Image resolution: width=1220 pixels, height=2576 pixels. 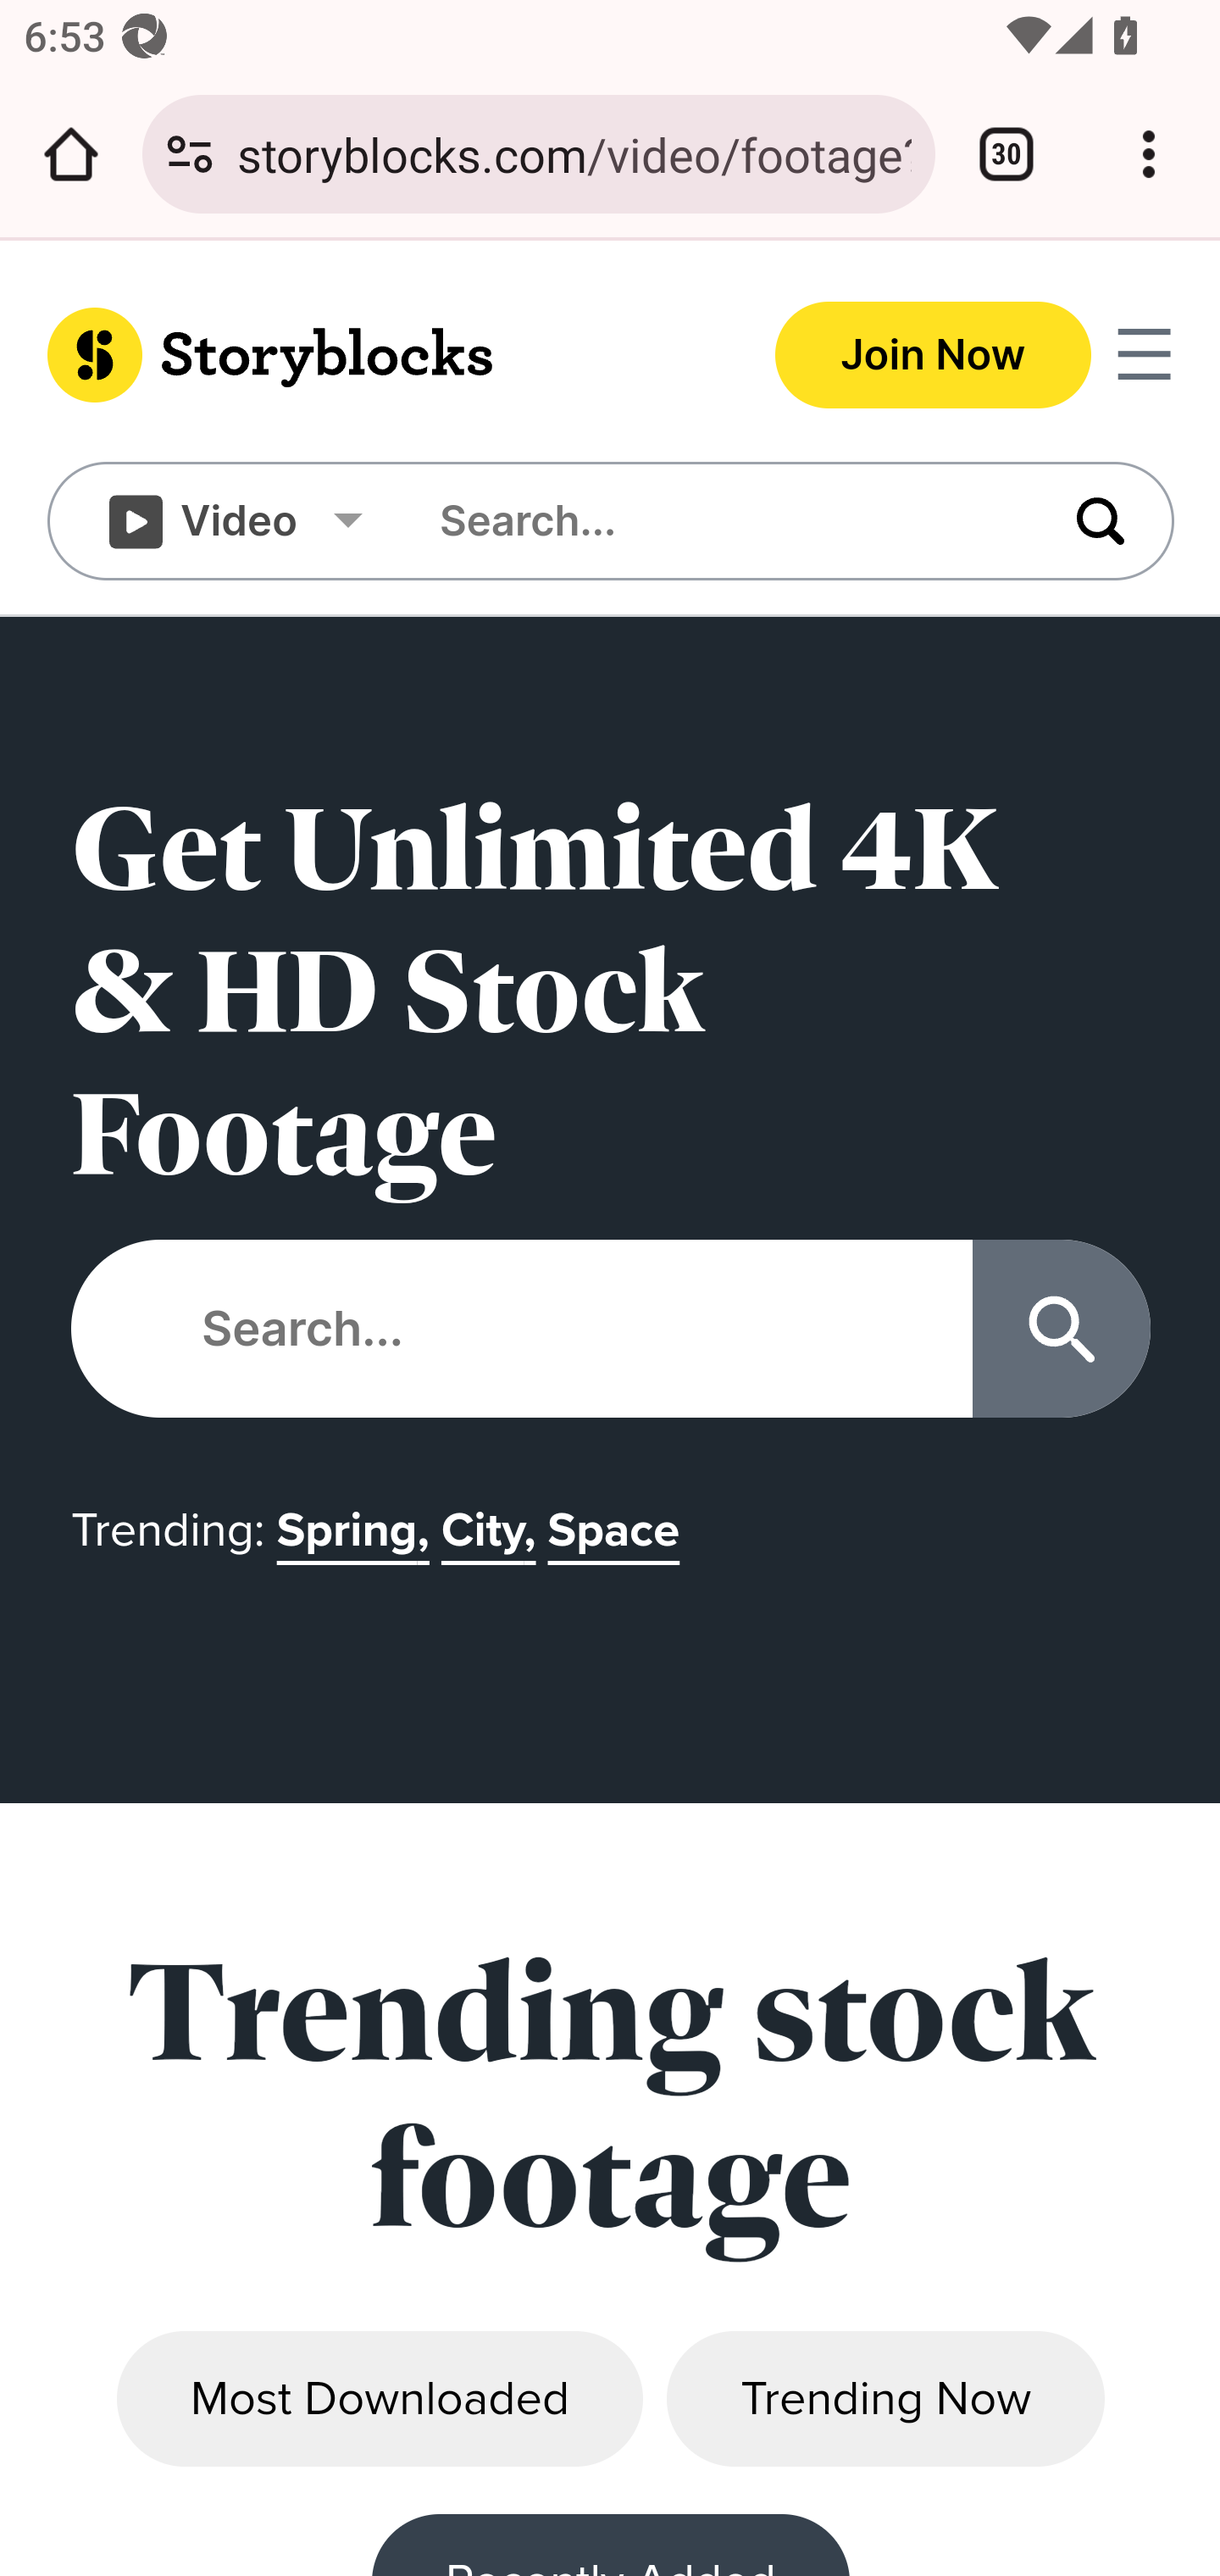 I want to click on Open the home page, so click(x=71, y=154).